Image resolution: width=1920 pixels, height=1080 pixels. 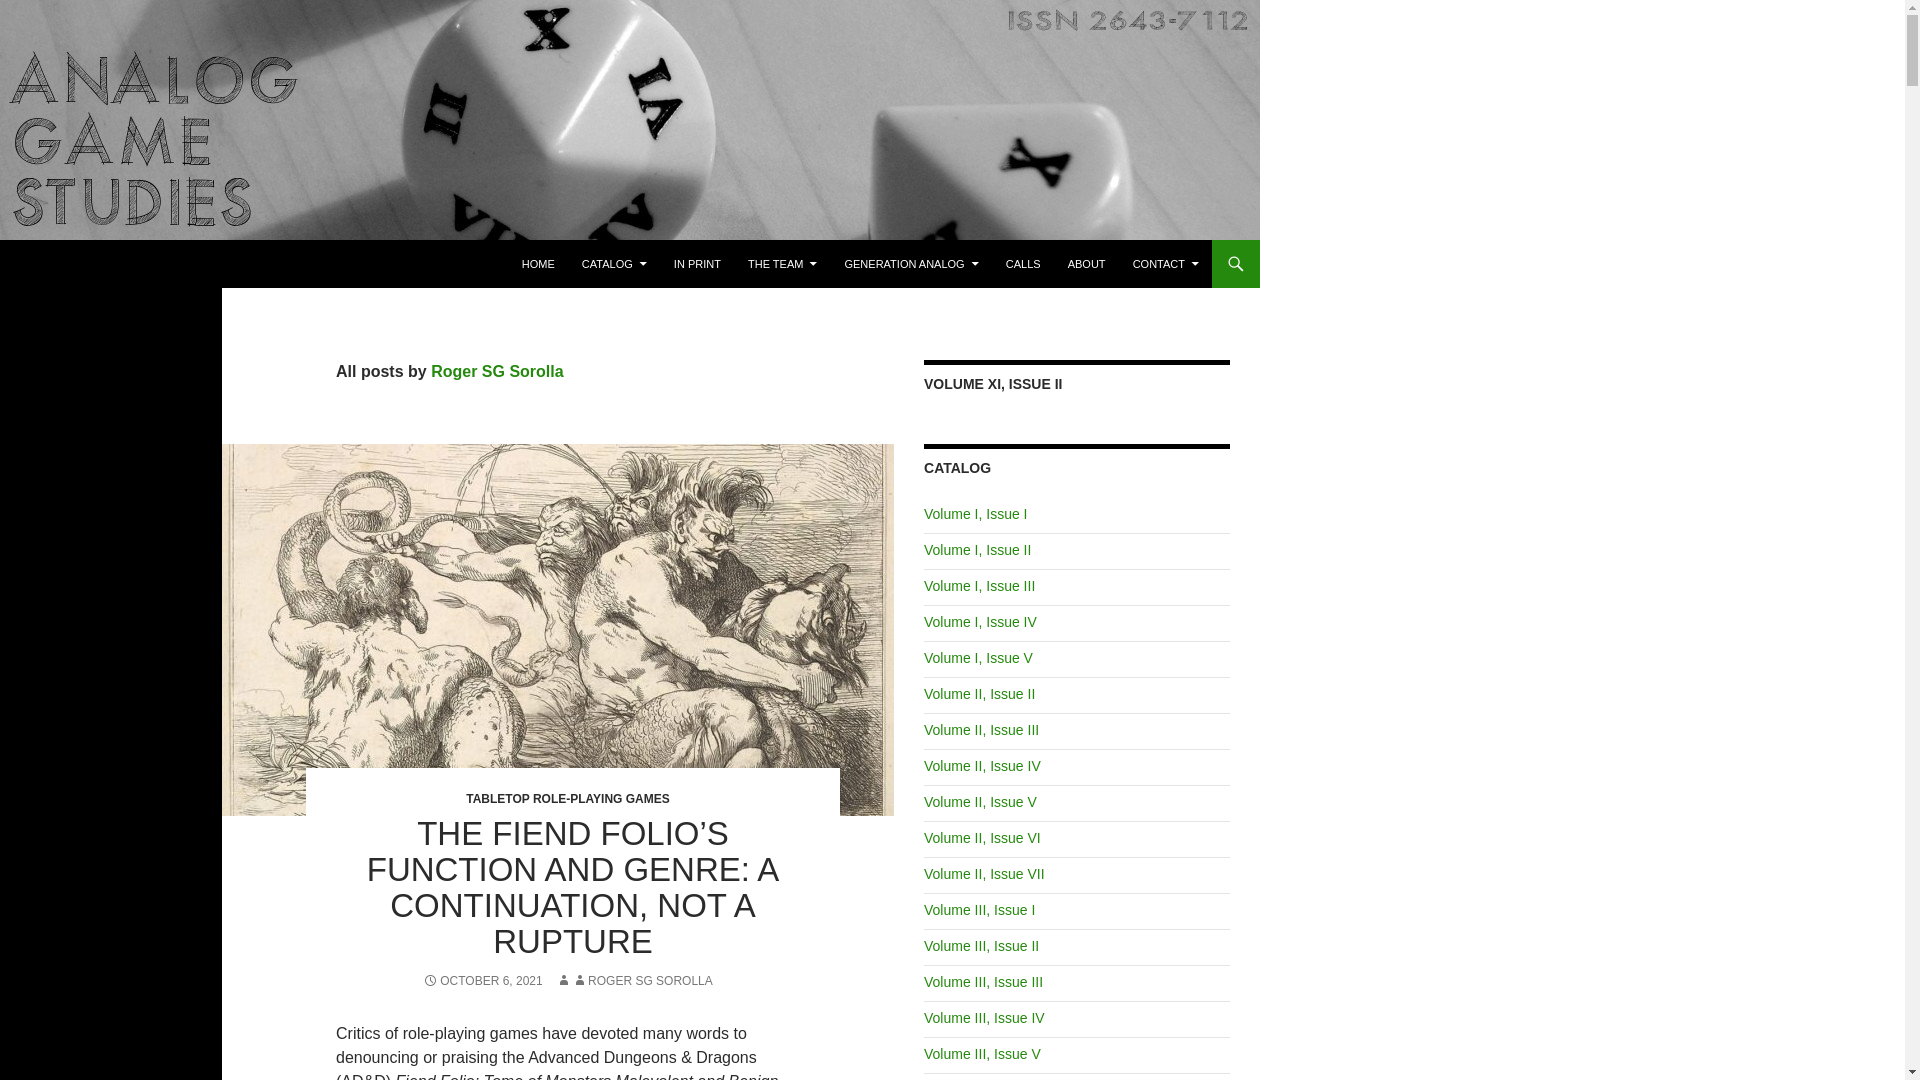 What do you see at coordinates (122, 264) in the screenshot?
I see `Analog Game Studies` at bounding box center [122, 264].